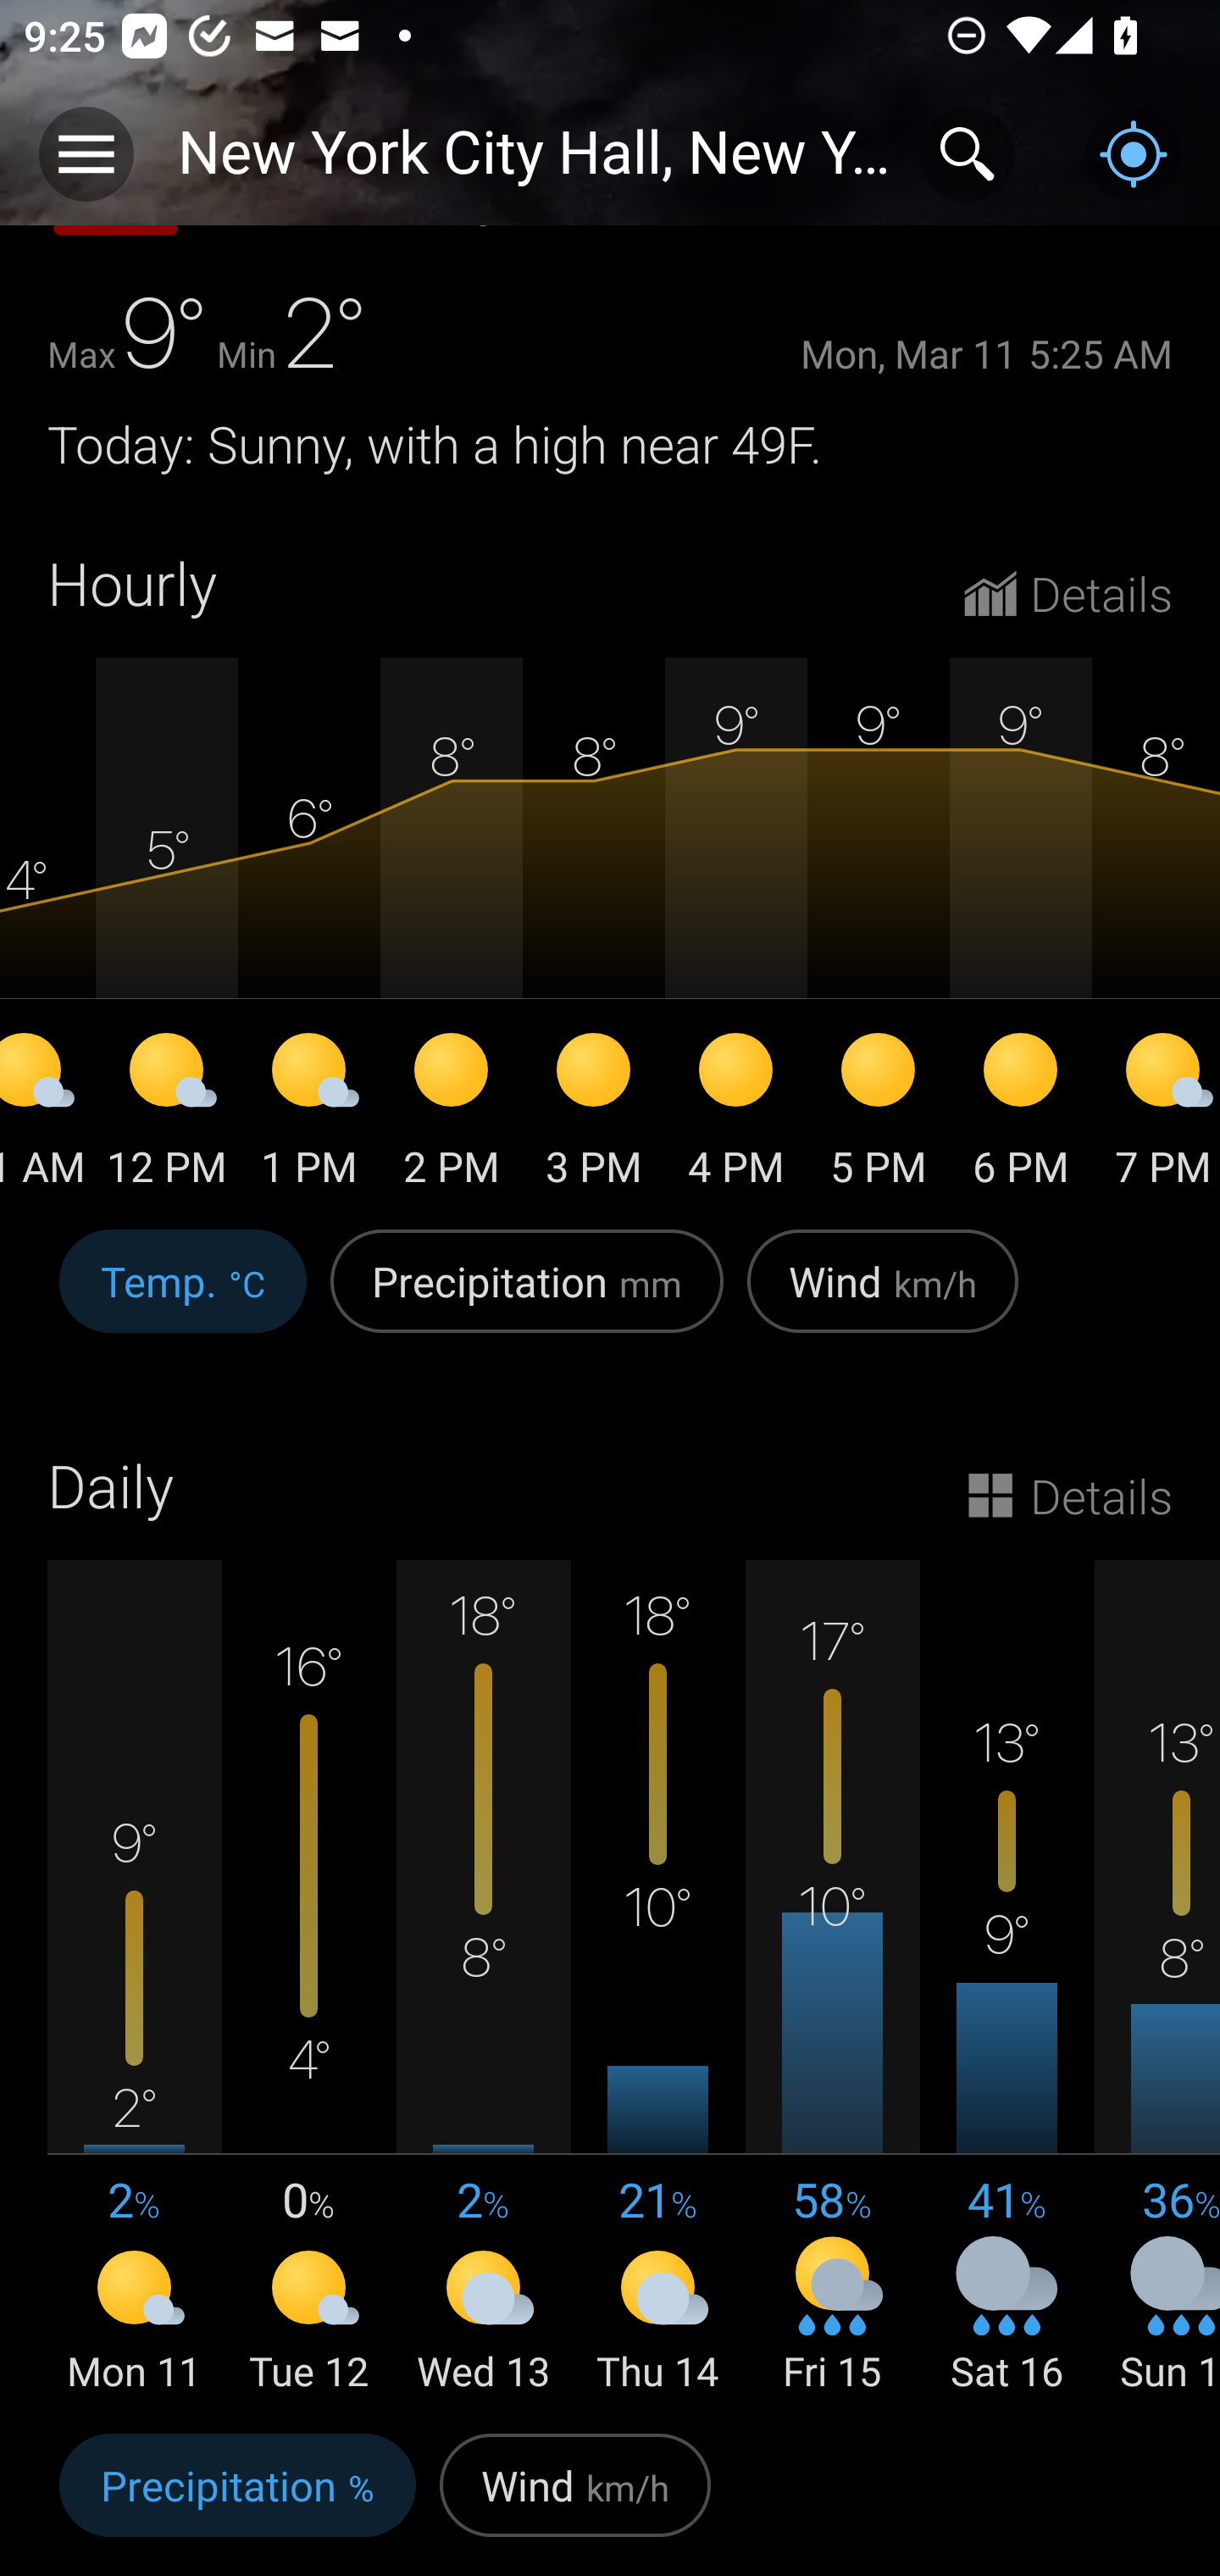 Image resolution: width=1220 pixels, height=2576 pixels. What do you see at coordinates (1157, 1979) in the screenshot?
I see `13° 8° 36 % Sun 17` at bounding box center [1157, 1979].